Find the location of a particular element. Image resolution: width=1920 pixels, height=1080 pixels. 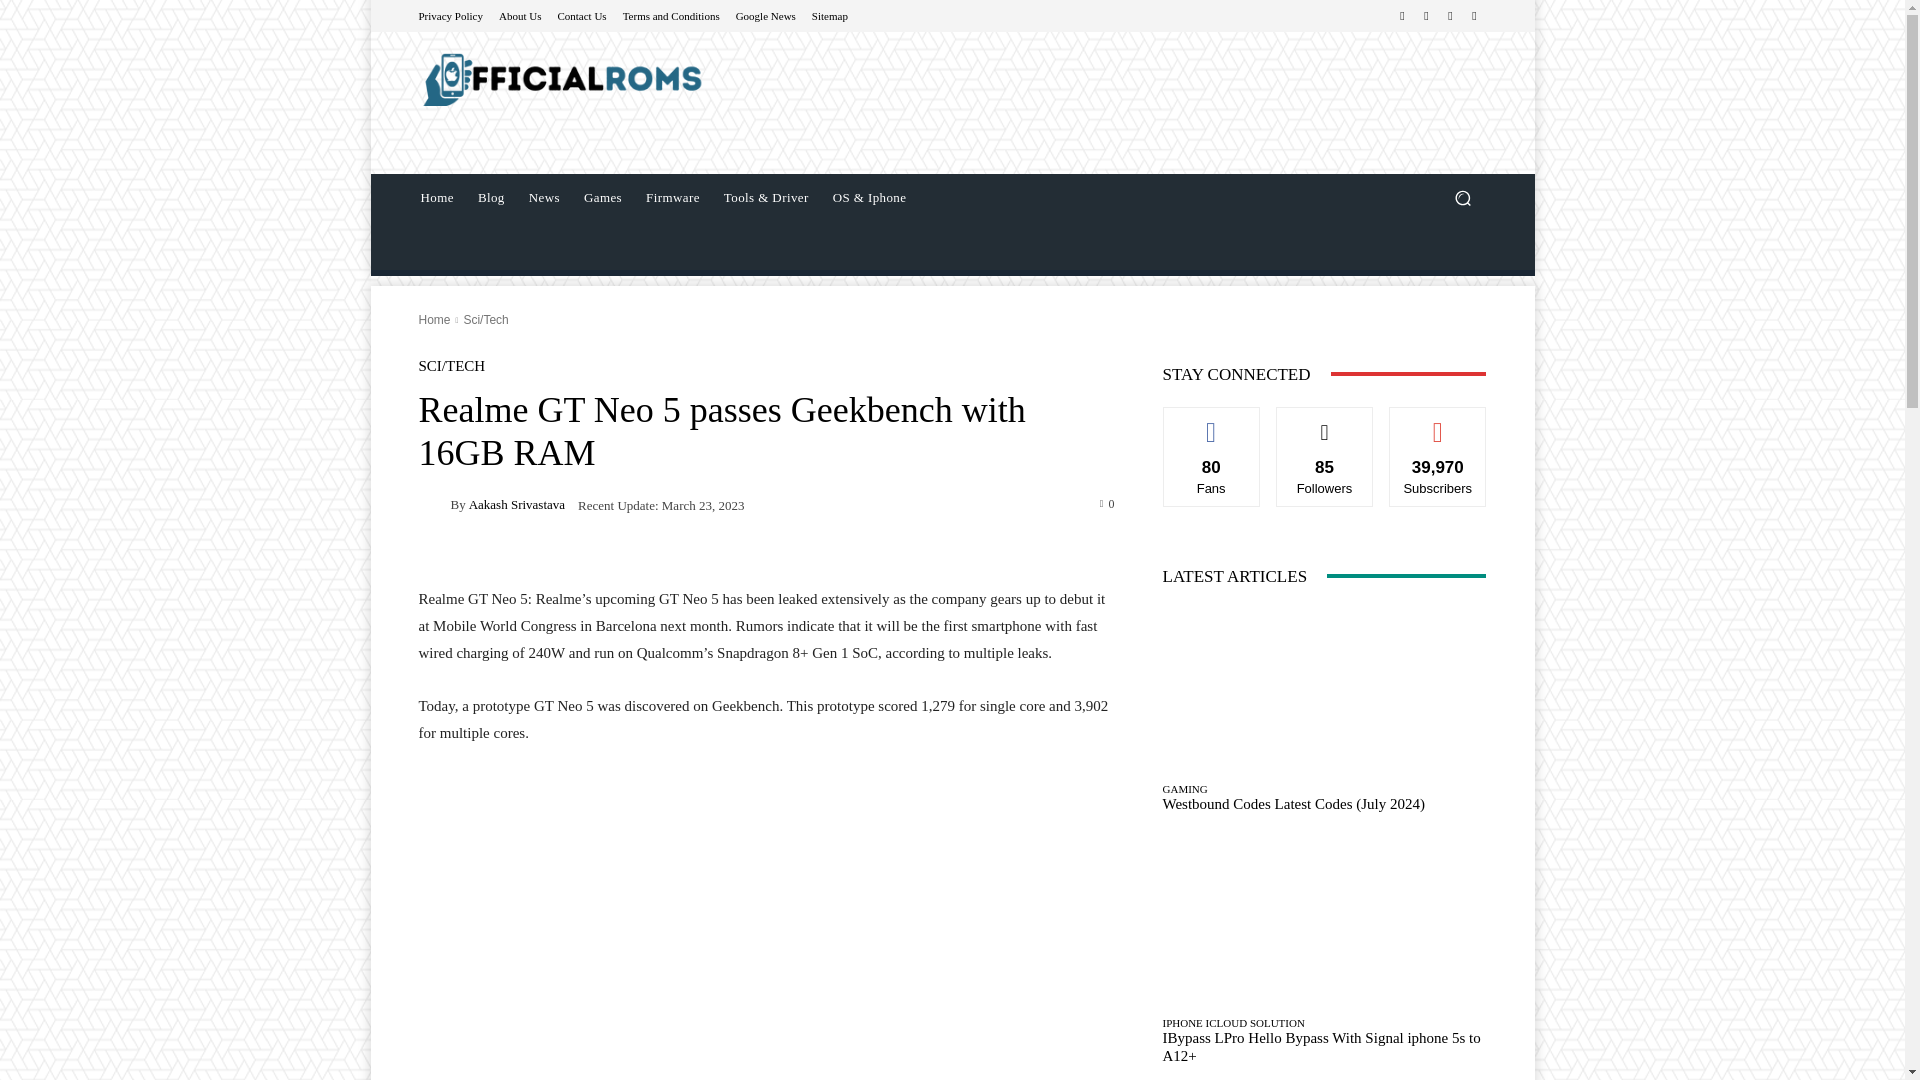

Aakash Srivastava is located at coordinates (434, 504).